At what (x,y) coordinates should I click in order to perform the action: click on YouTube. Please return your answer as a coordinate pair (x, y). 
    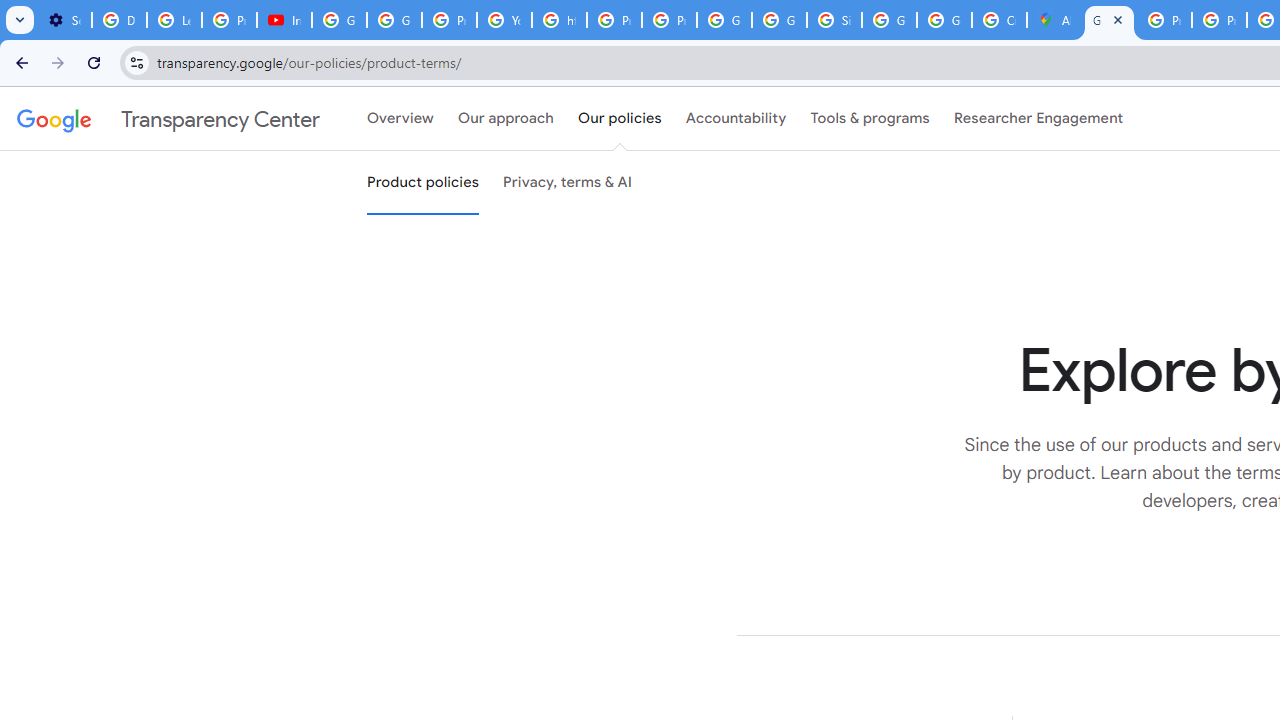
    Looking at the image, I should click on (504, 20).